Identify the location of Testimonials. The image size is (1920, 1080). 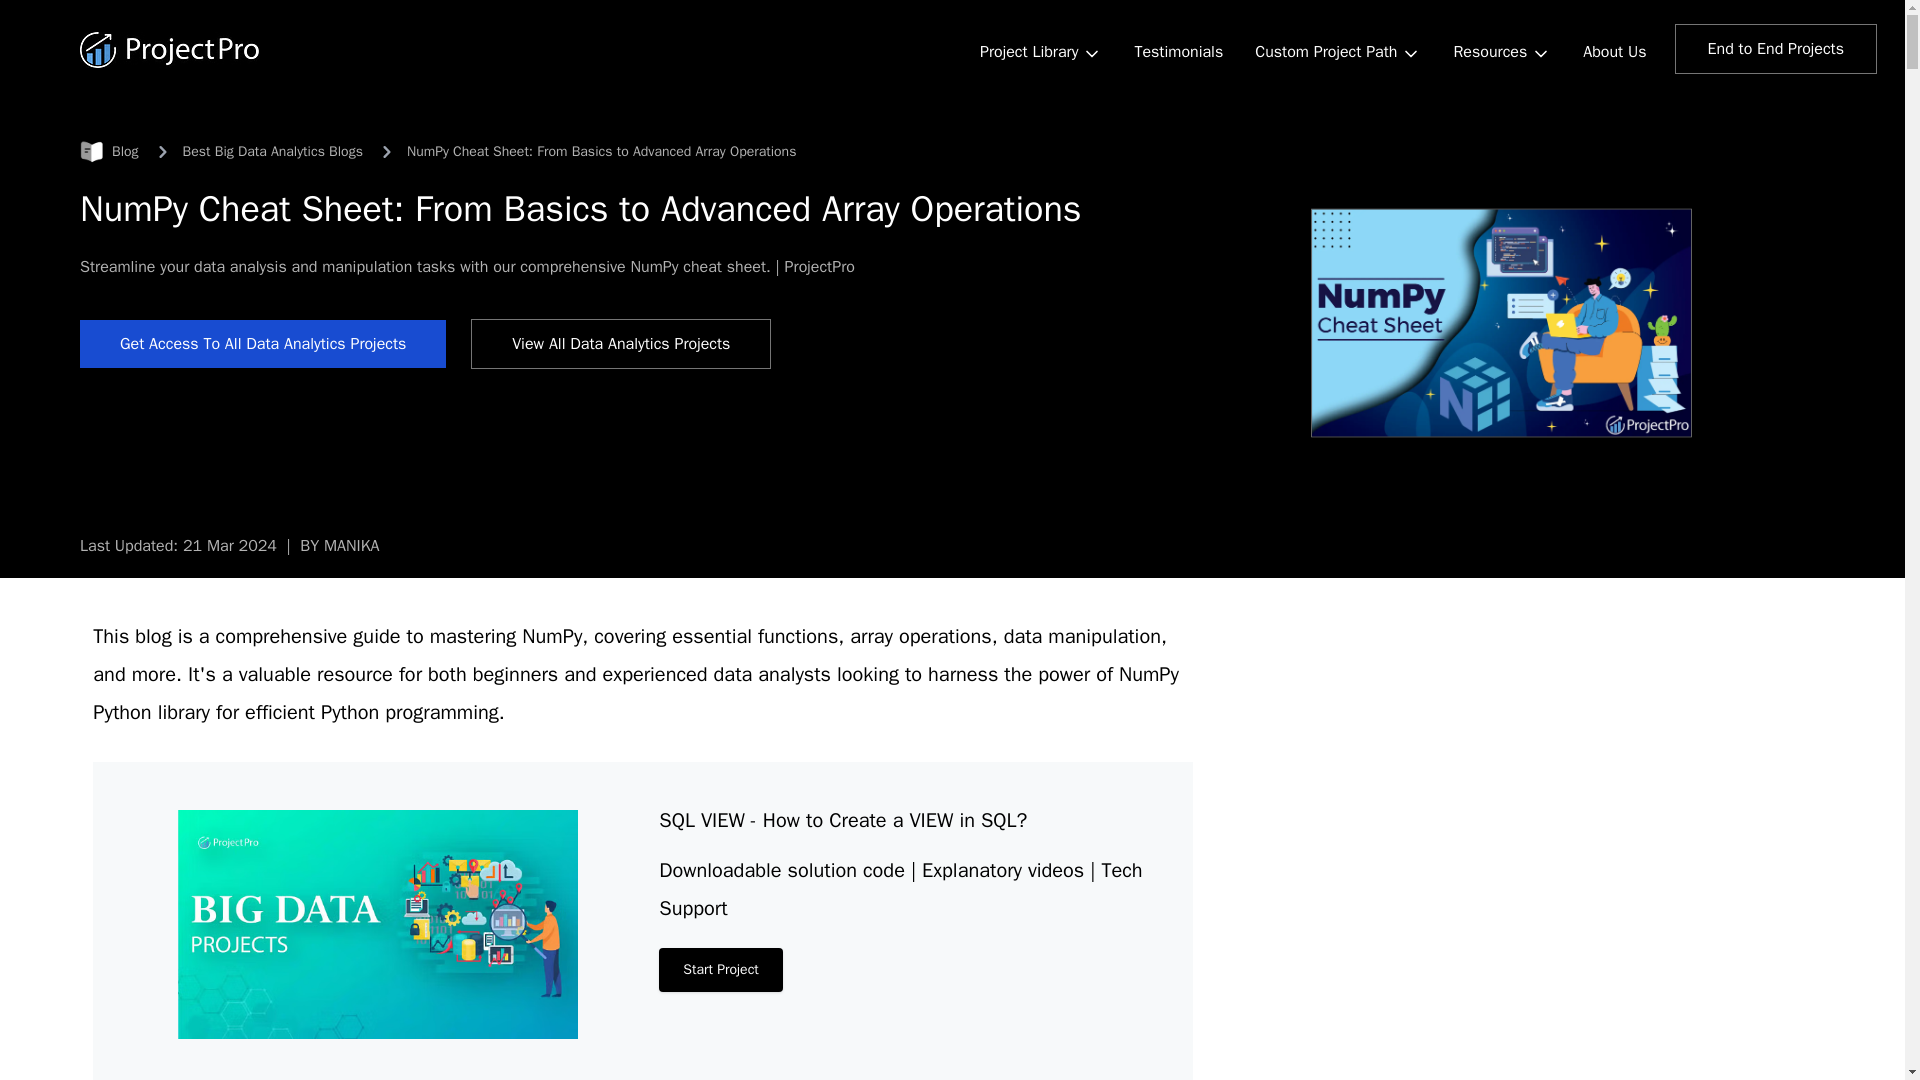
(1178, 51).